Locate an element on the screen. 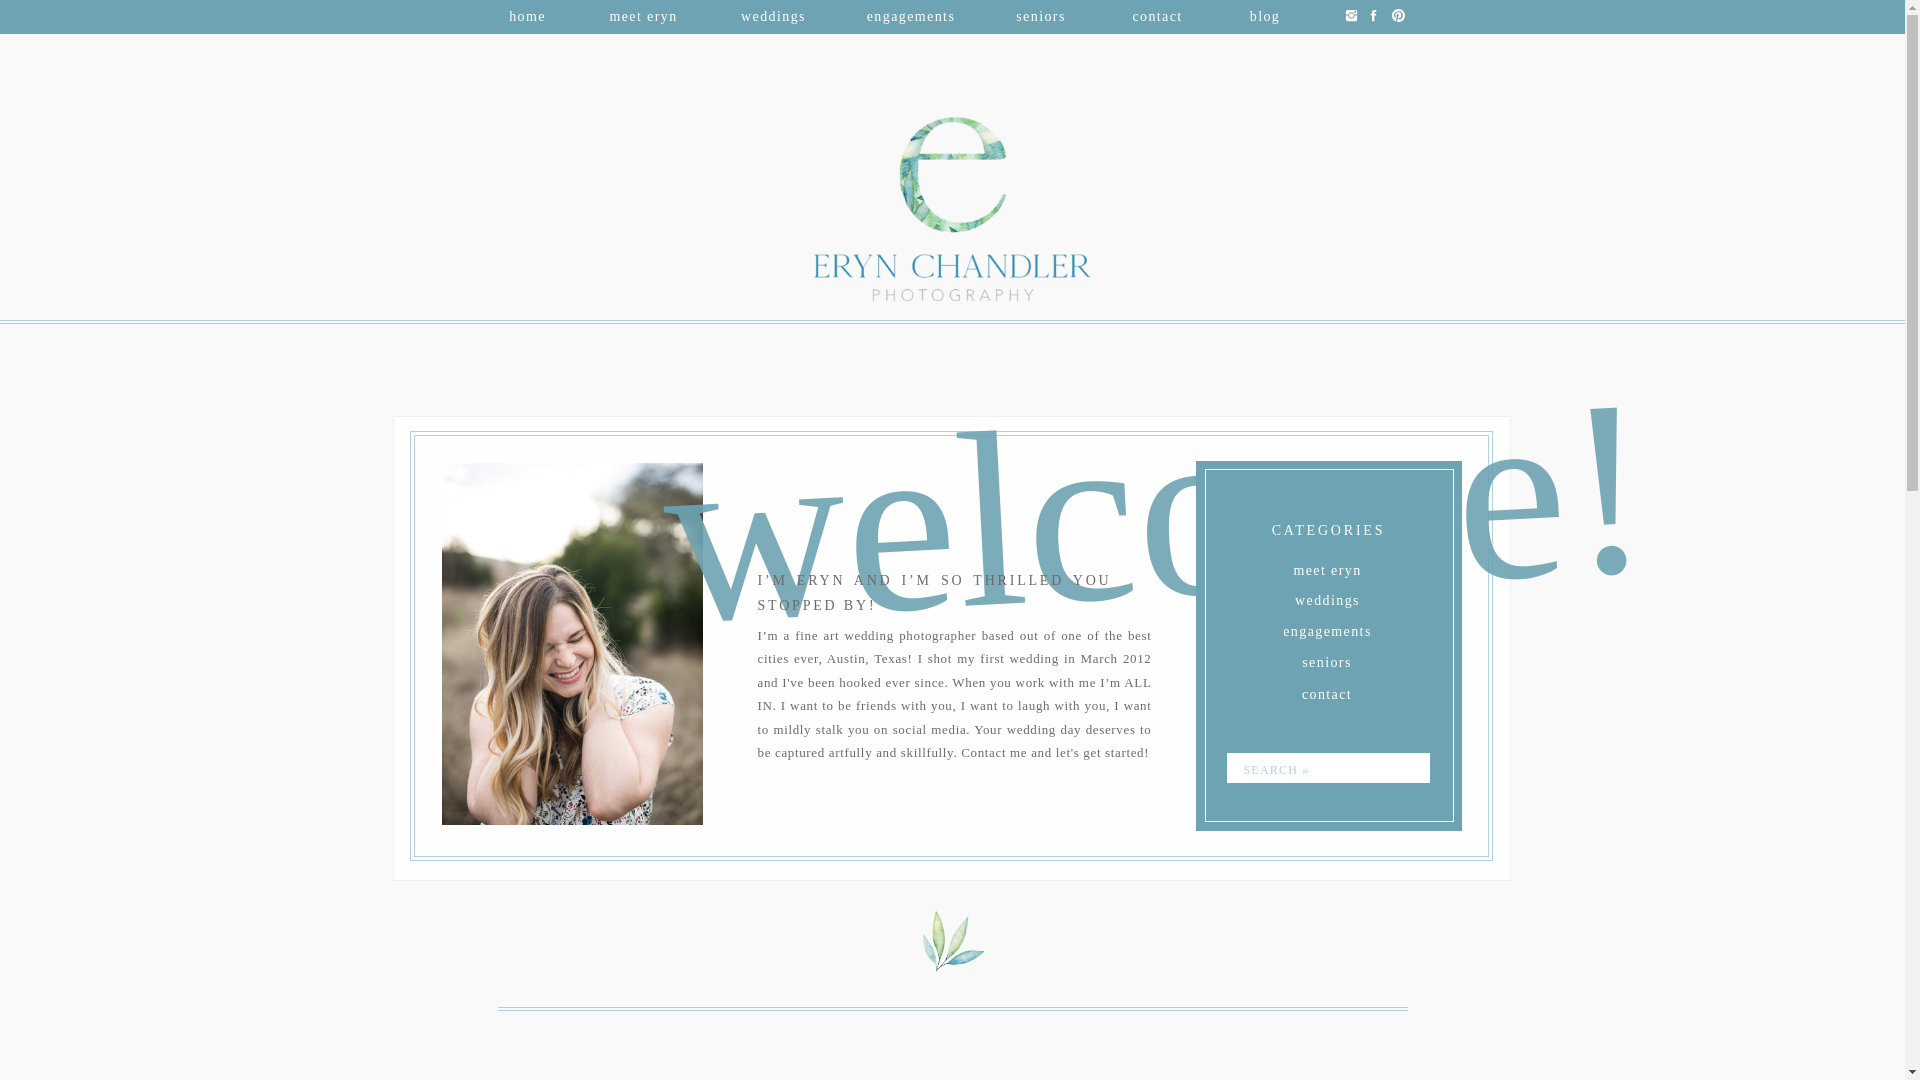 This screenshot has width=1920, height=1080. weddings is located at coordinates (1327, 596).